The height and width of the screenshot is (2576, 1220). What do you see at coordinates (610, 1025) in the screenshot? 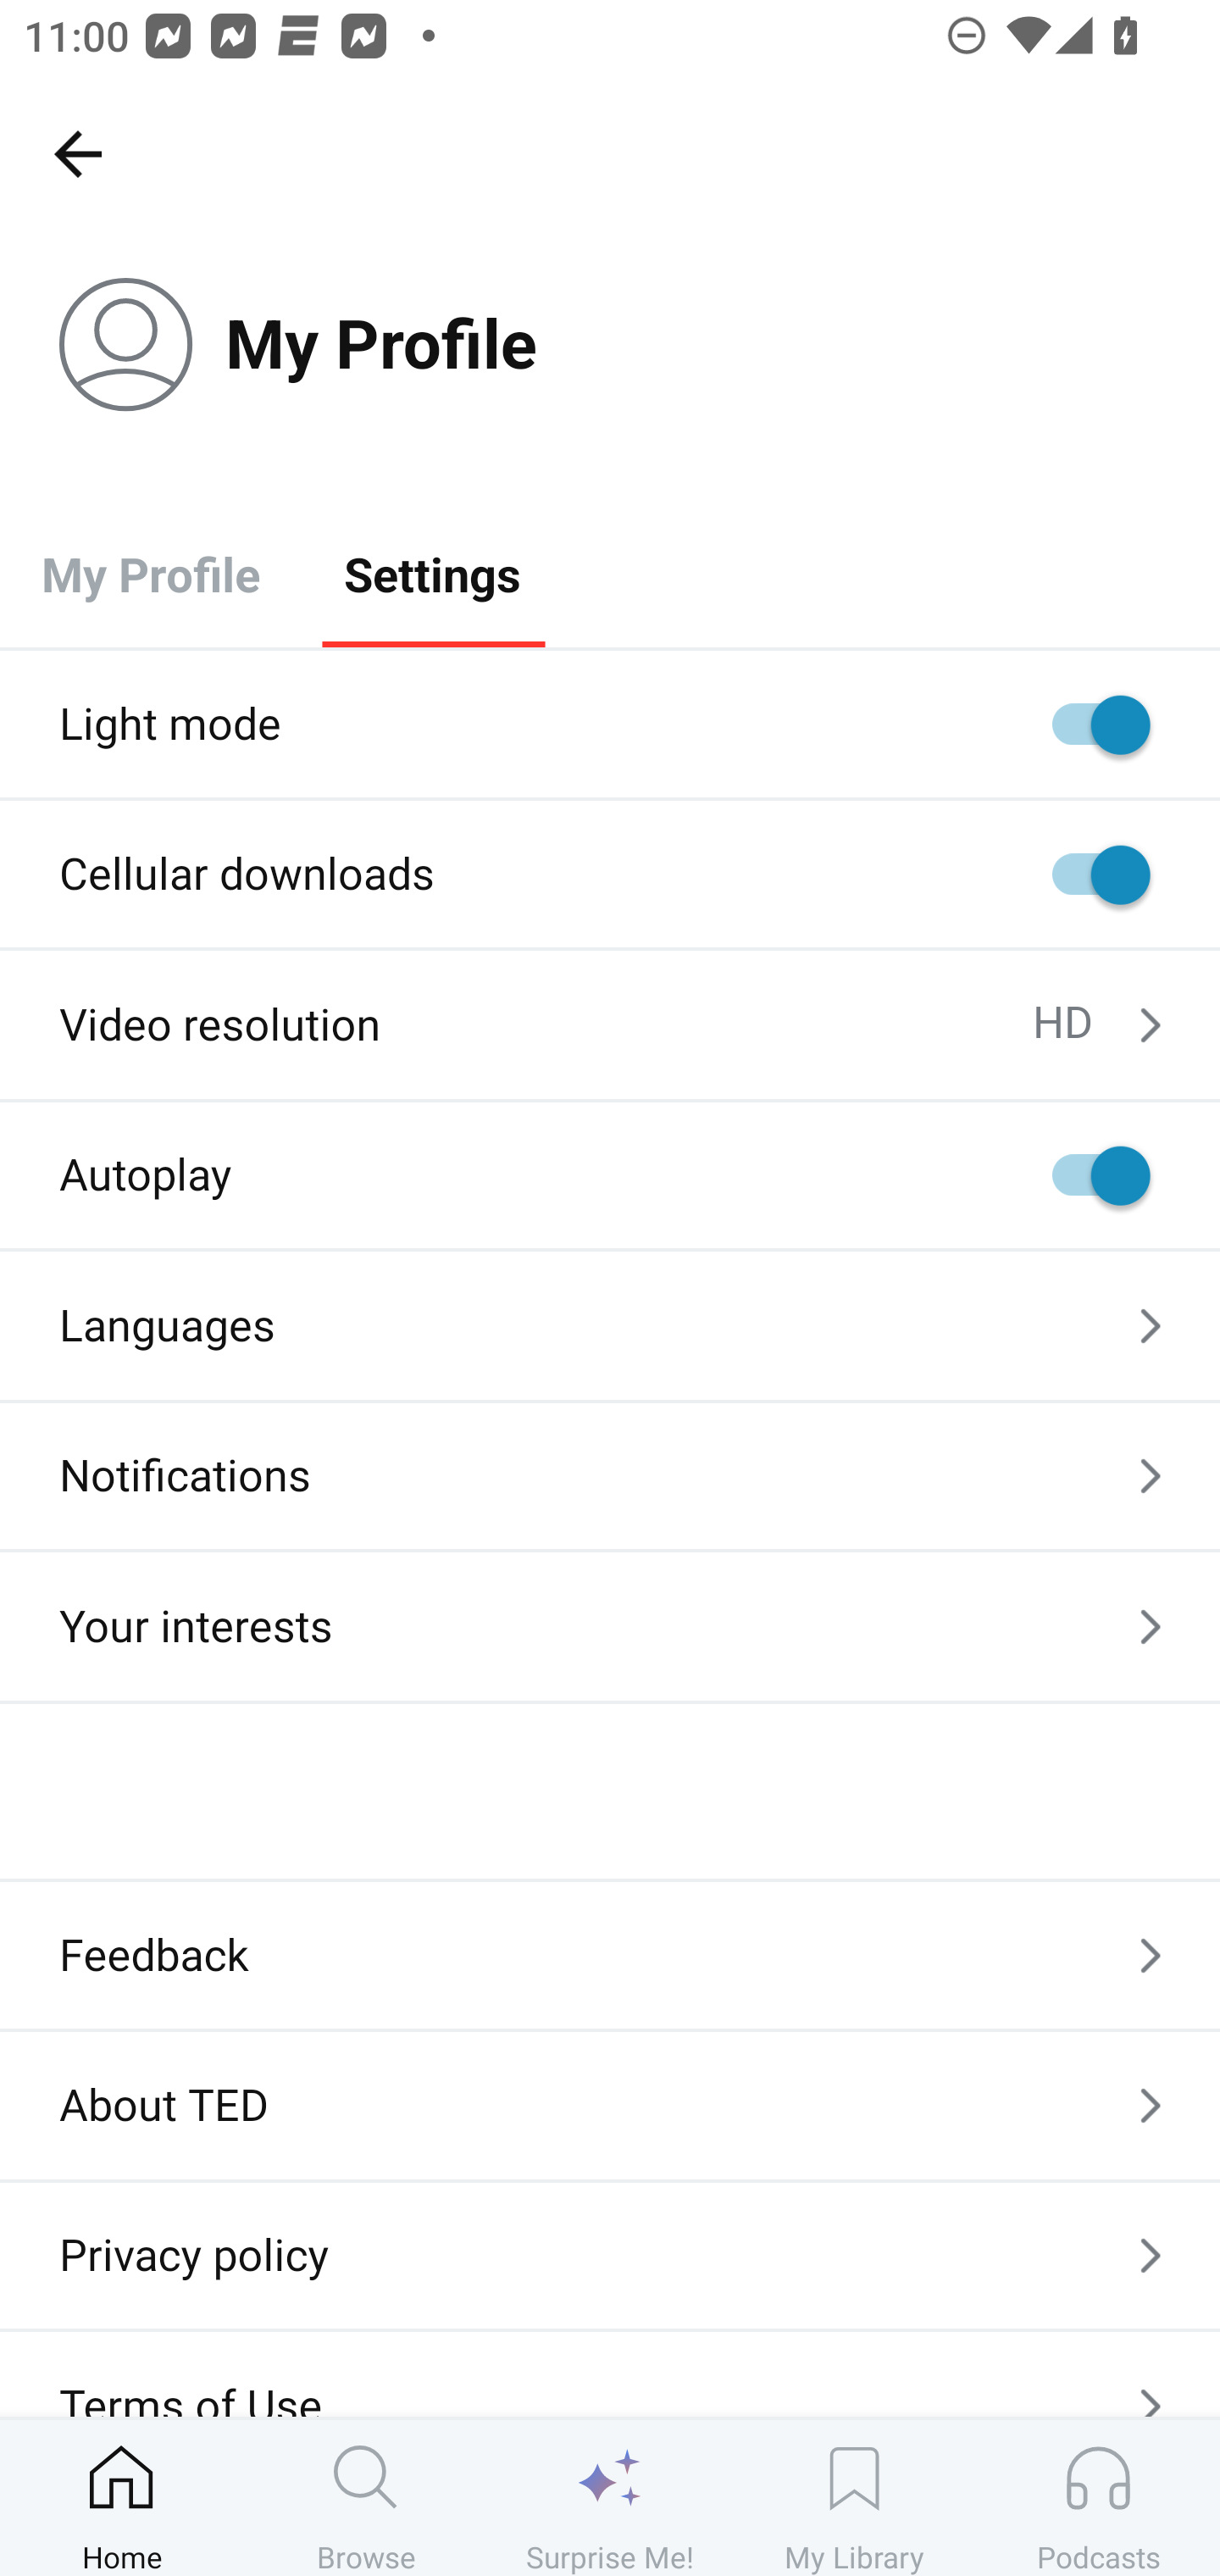
I see `Video resolution HD` at bounding box center [610, 1025].